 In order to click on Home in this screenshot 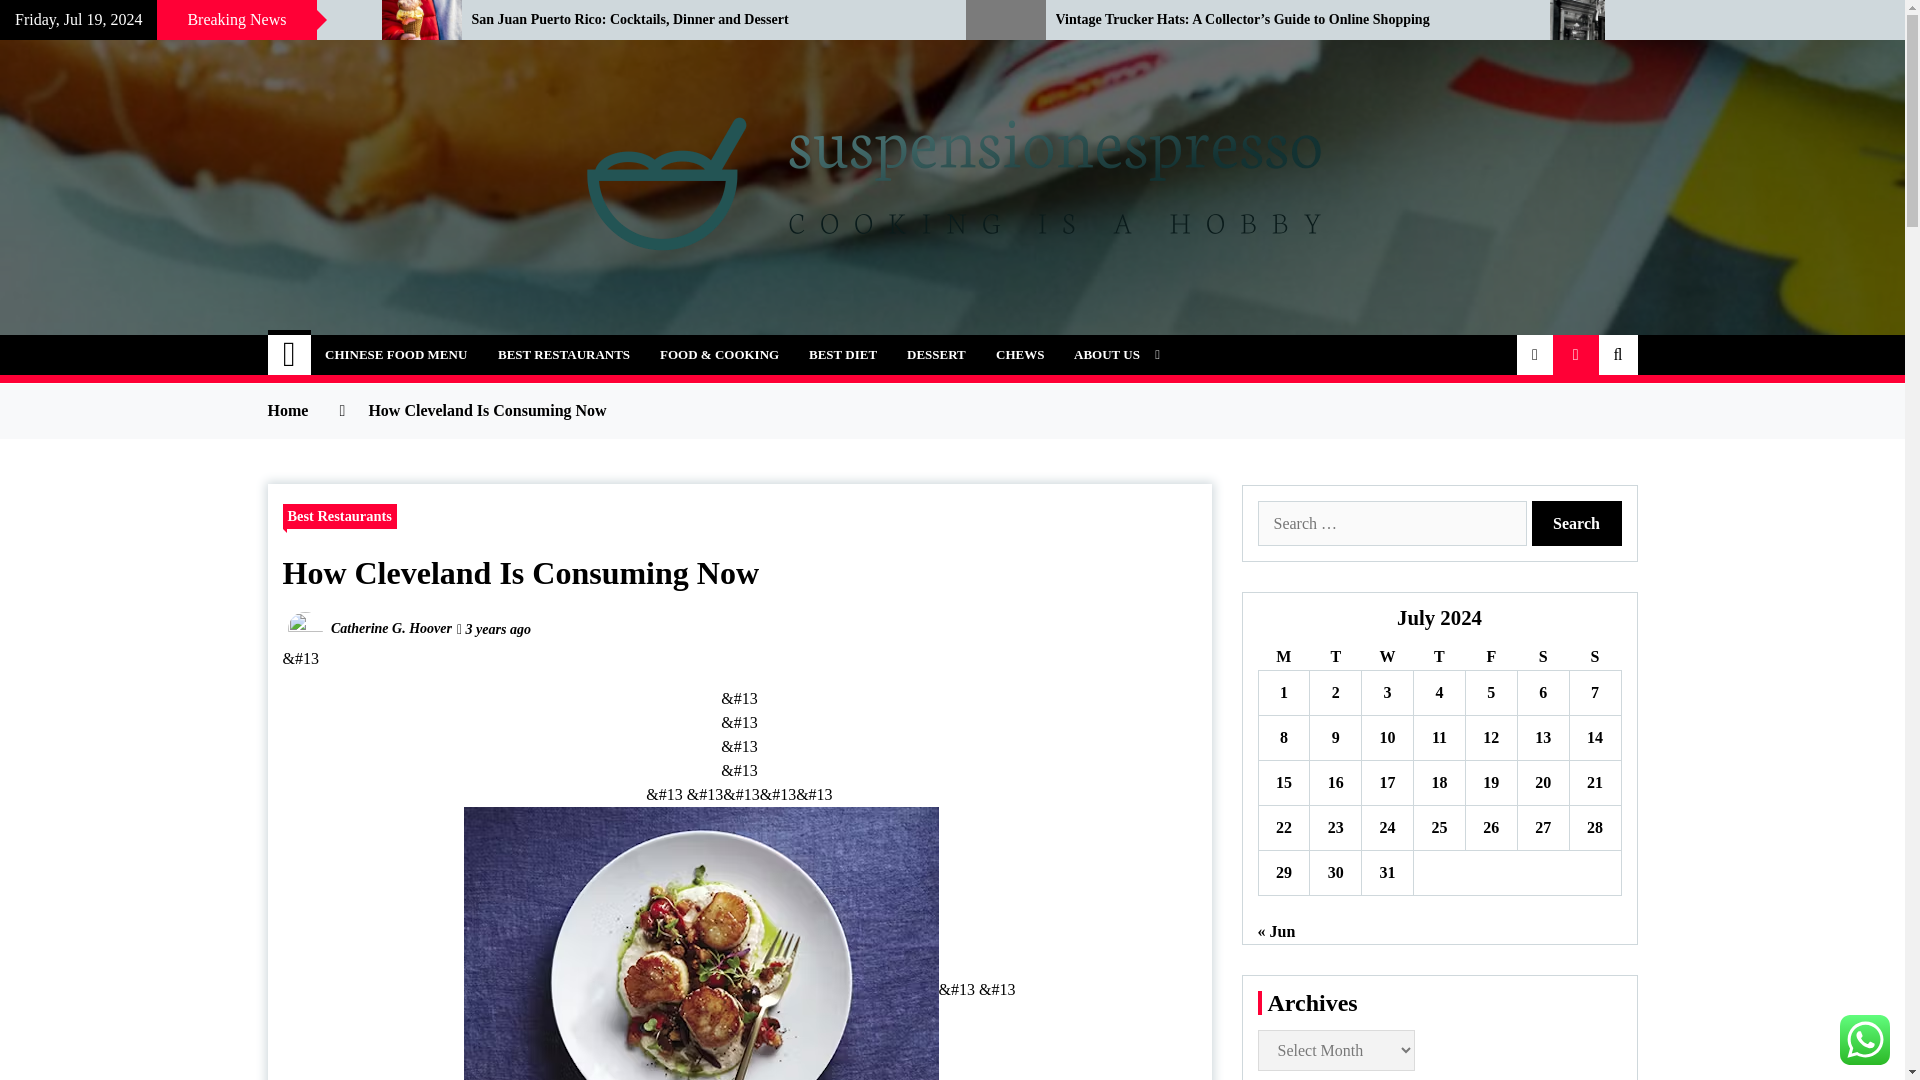, I will do `click(290, 354)`.